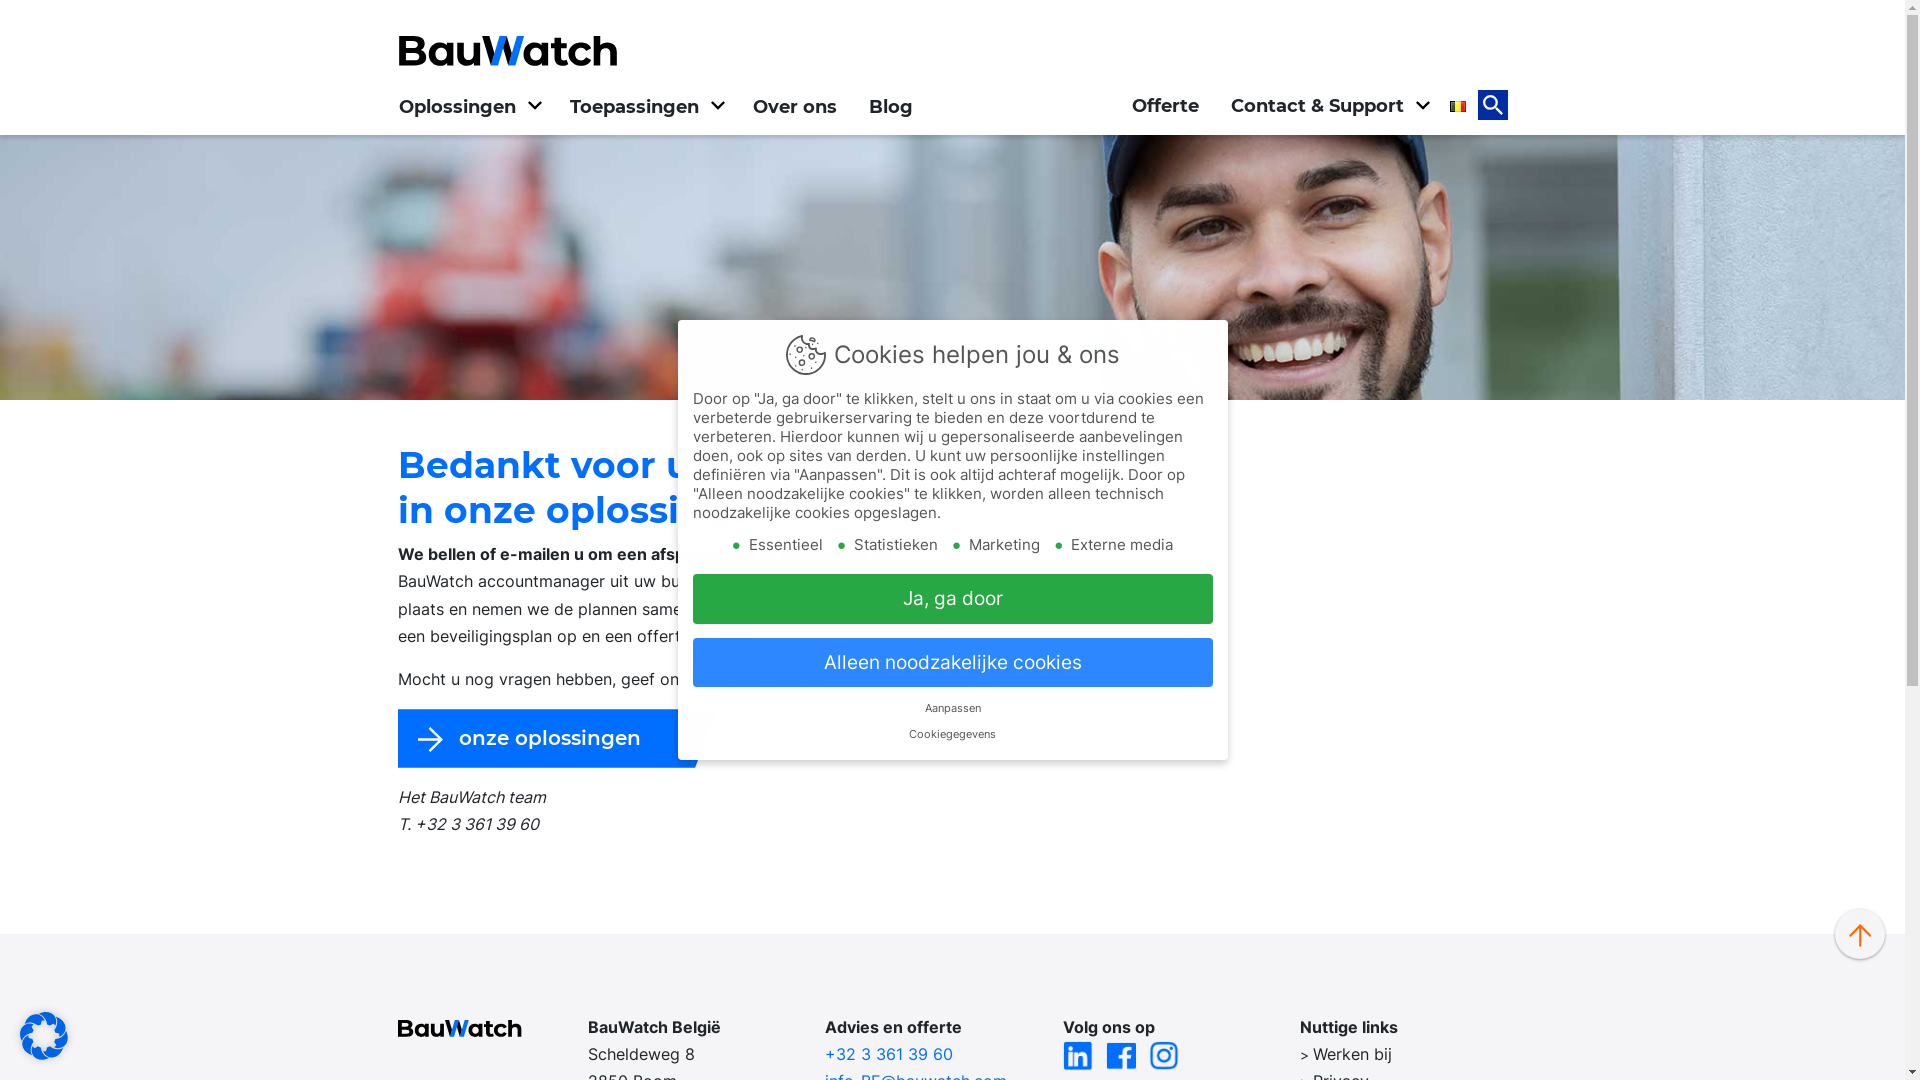 The width and height of the screenshot is (1920, 1080). What do you see at coordinates (468, 107) in the screenshot?
I see `Oplossingen` at bounding box center [468, 107].